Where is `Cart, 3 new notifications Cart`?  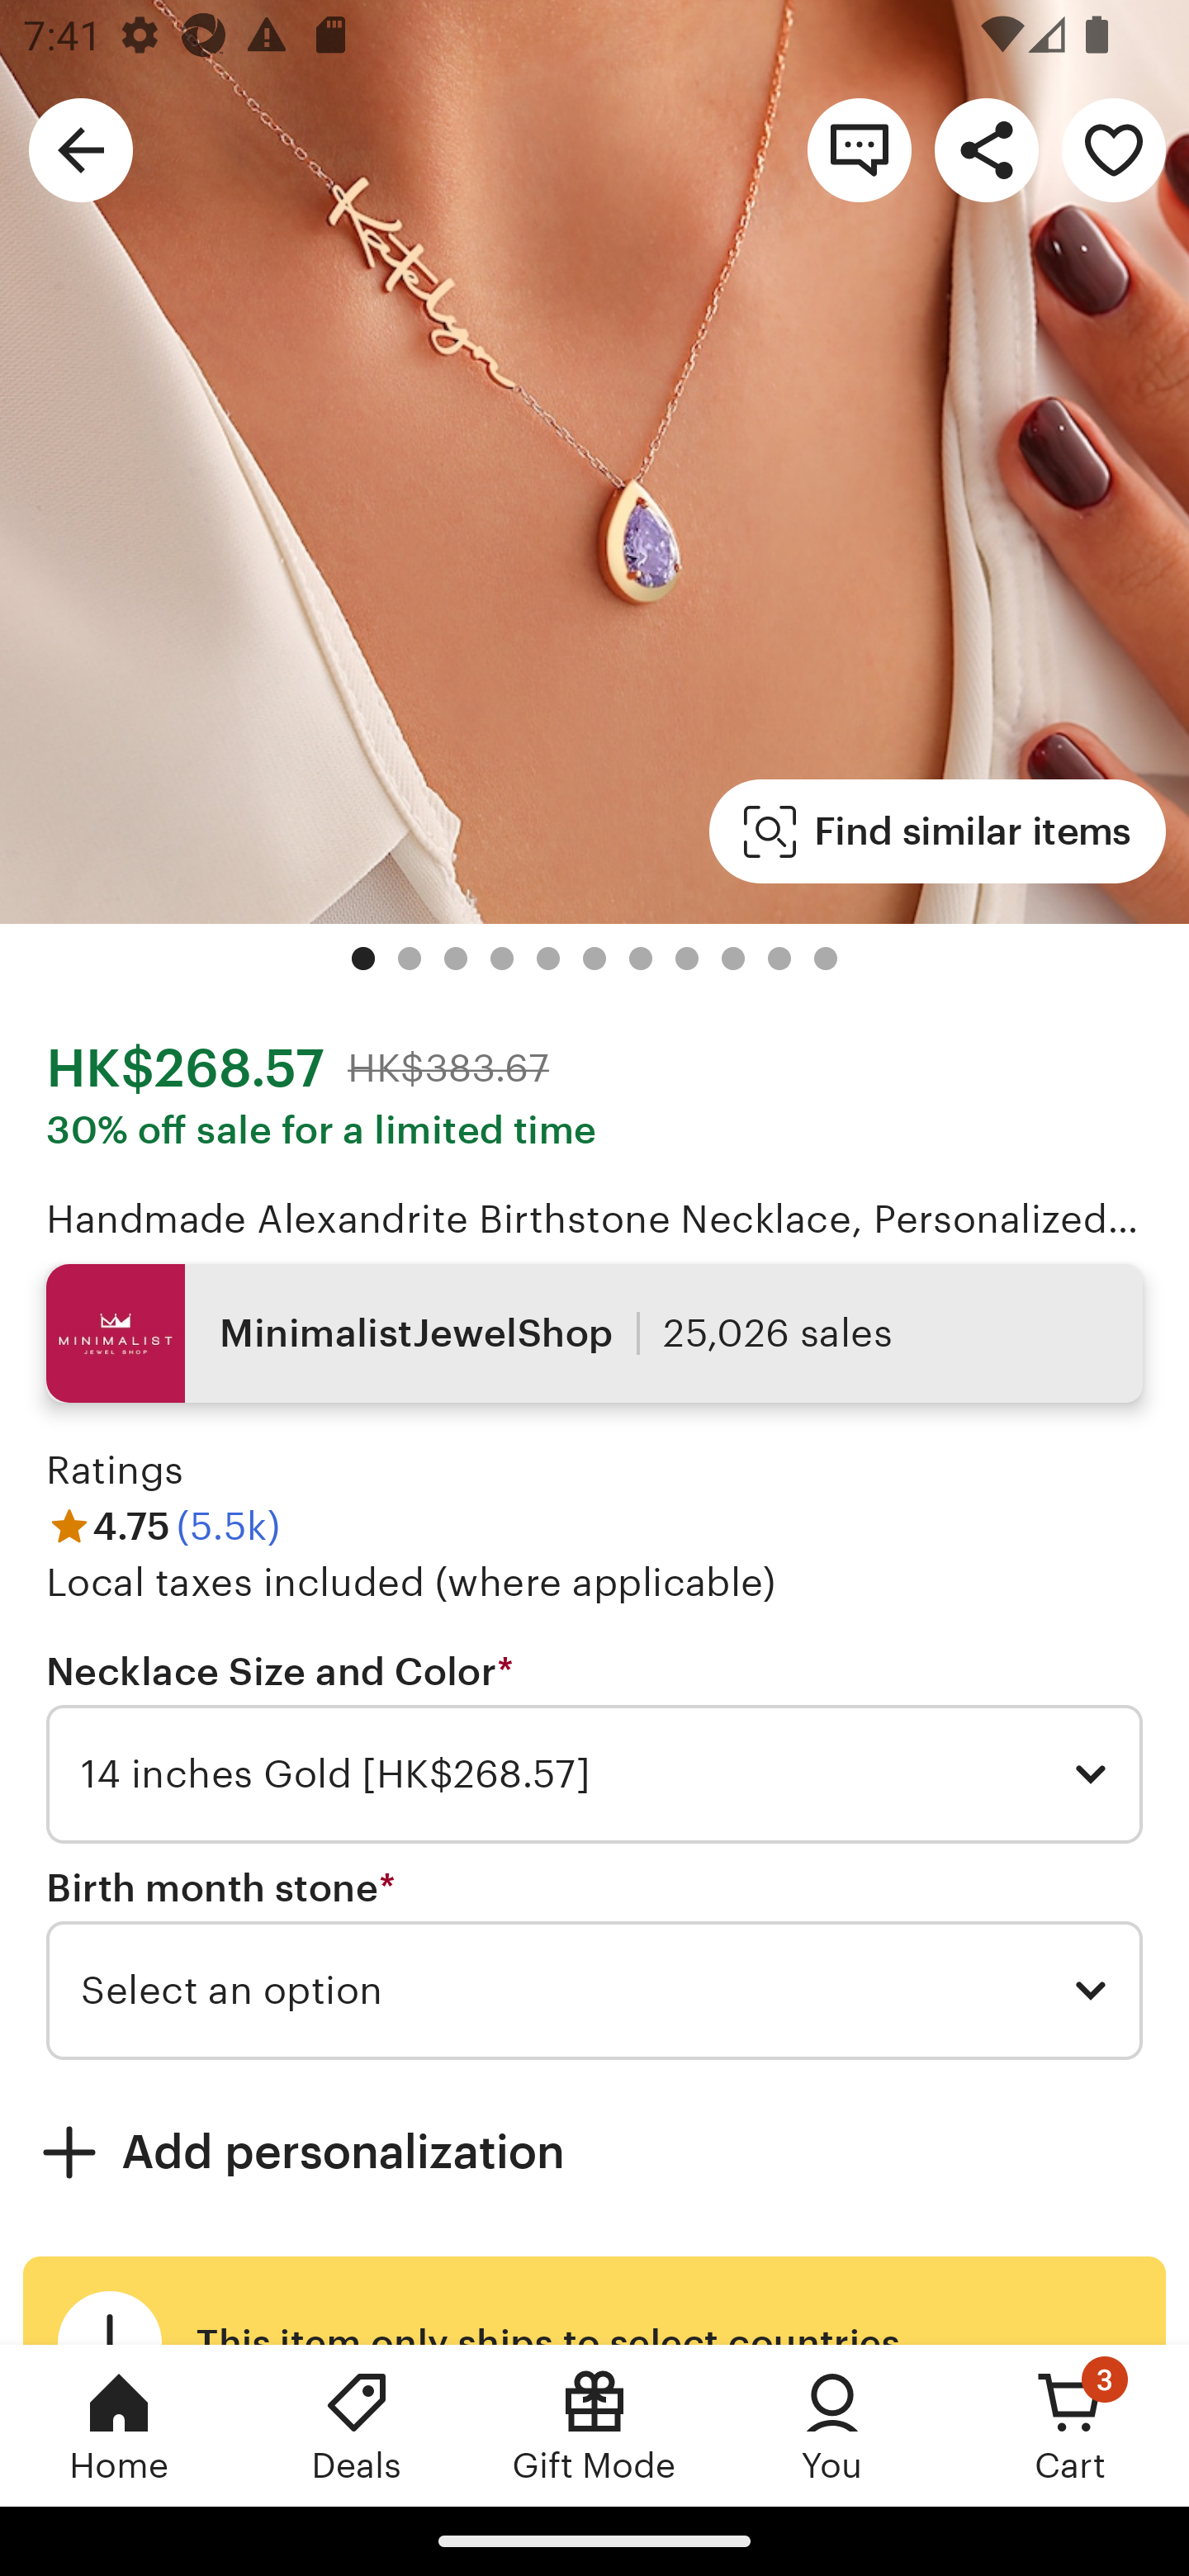
Cart, 3 new notifications Cart is located at coordinates (1070, 2425).